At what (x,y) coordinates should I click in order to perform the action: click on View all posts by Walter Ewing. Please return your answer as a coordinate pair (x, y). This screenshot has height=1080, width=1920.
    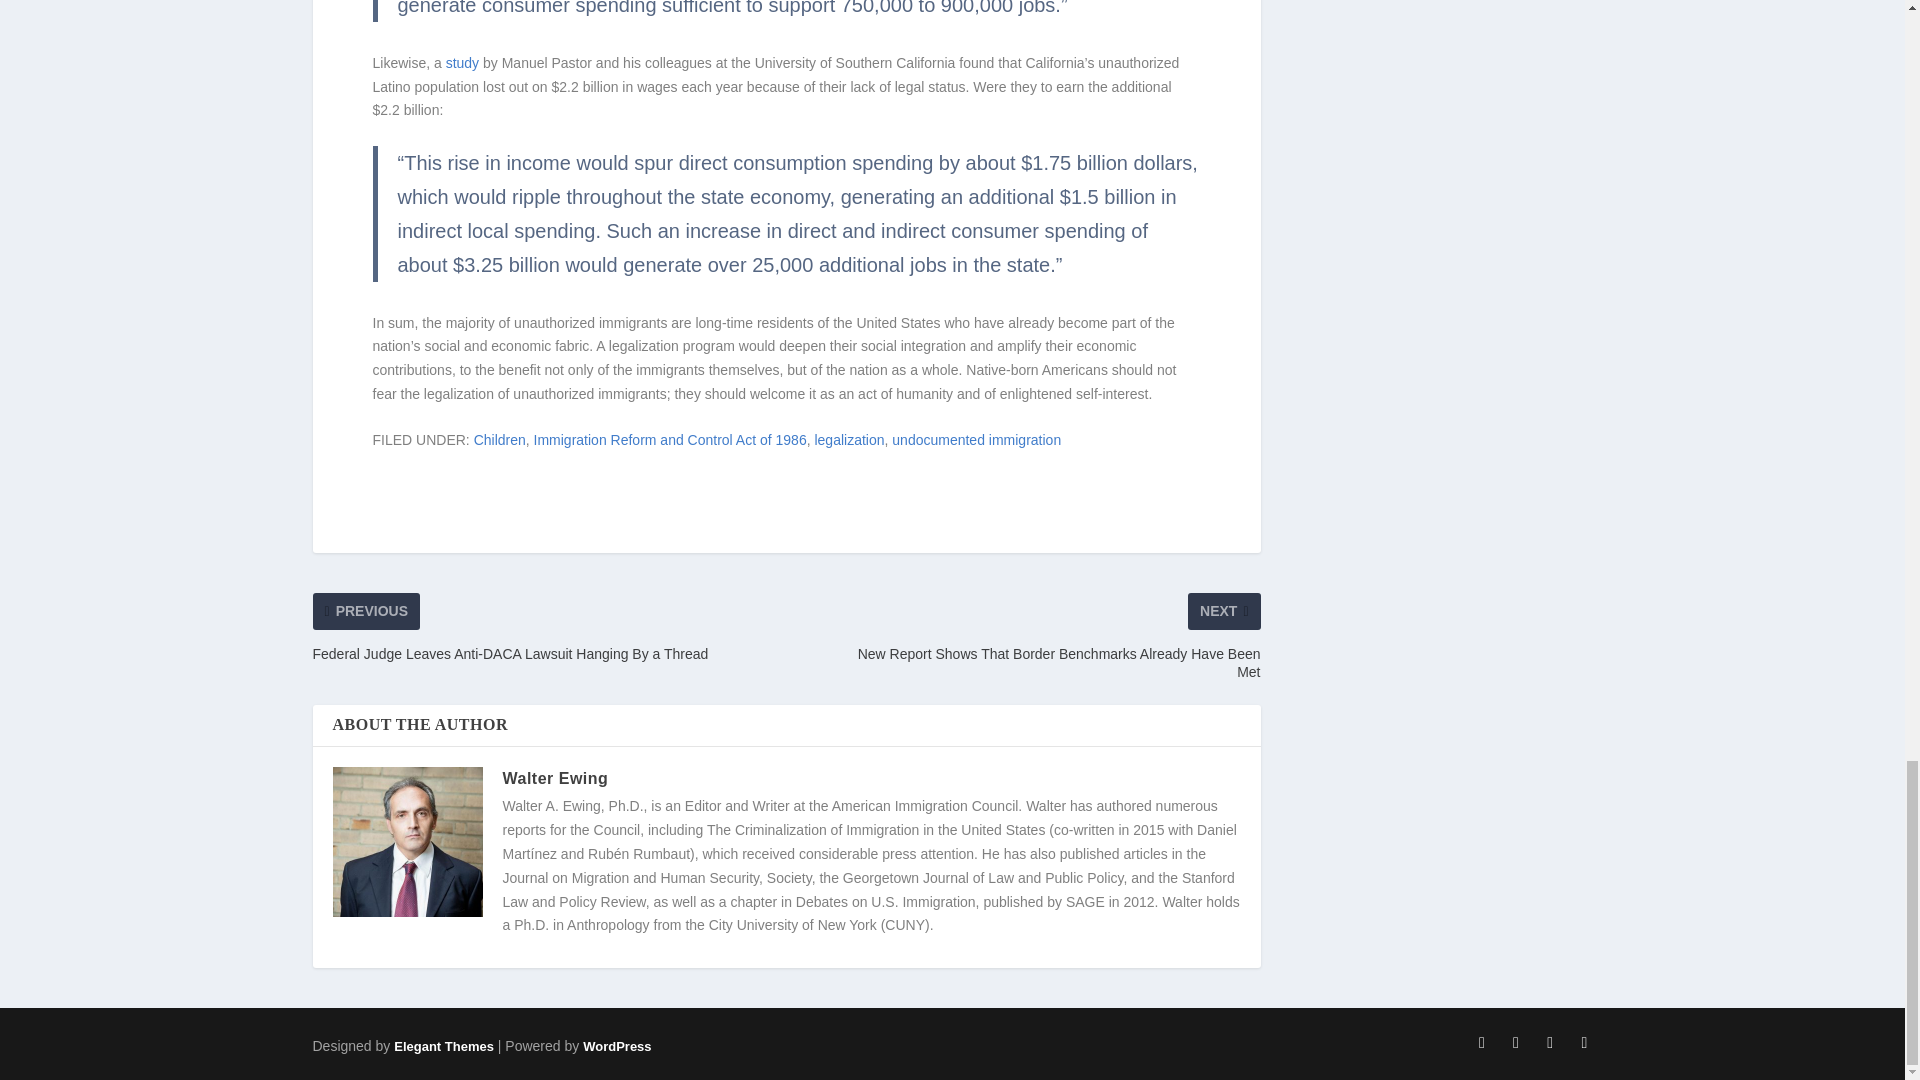
    Looking at the image, I should click on (554, 778).